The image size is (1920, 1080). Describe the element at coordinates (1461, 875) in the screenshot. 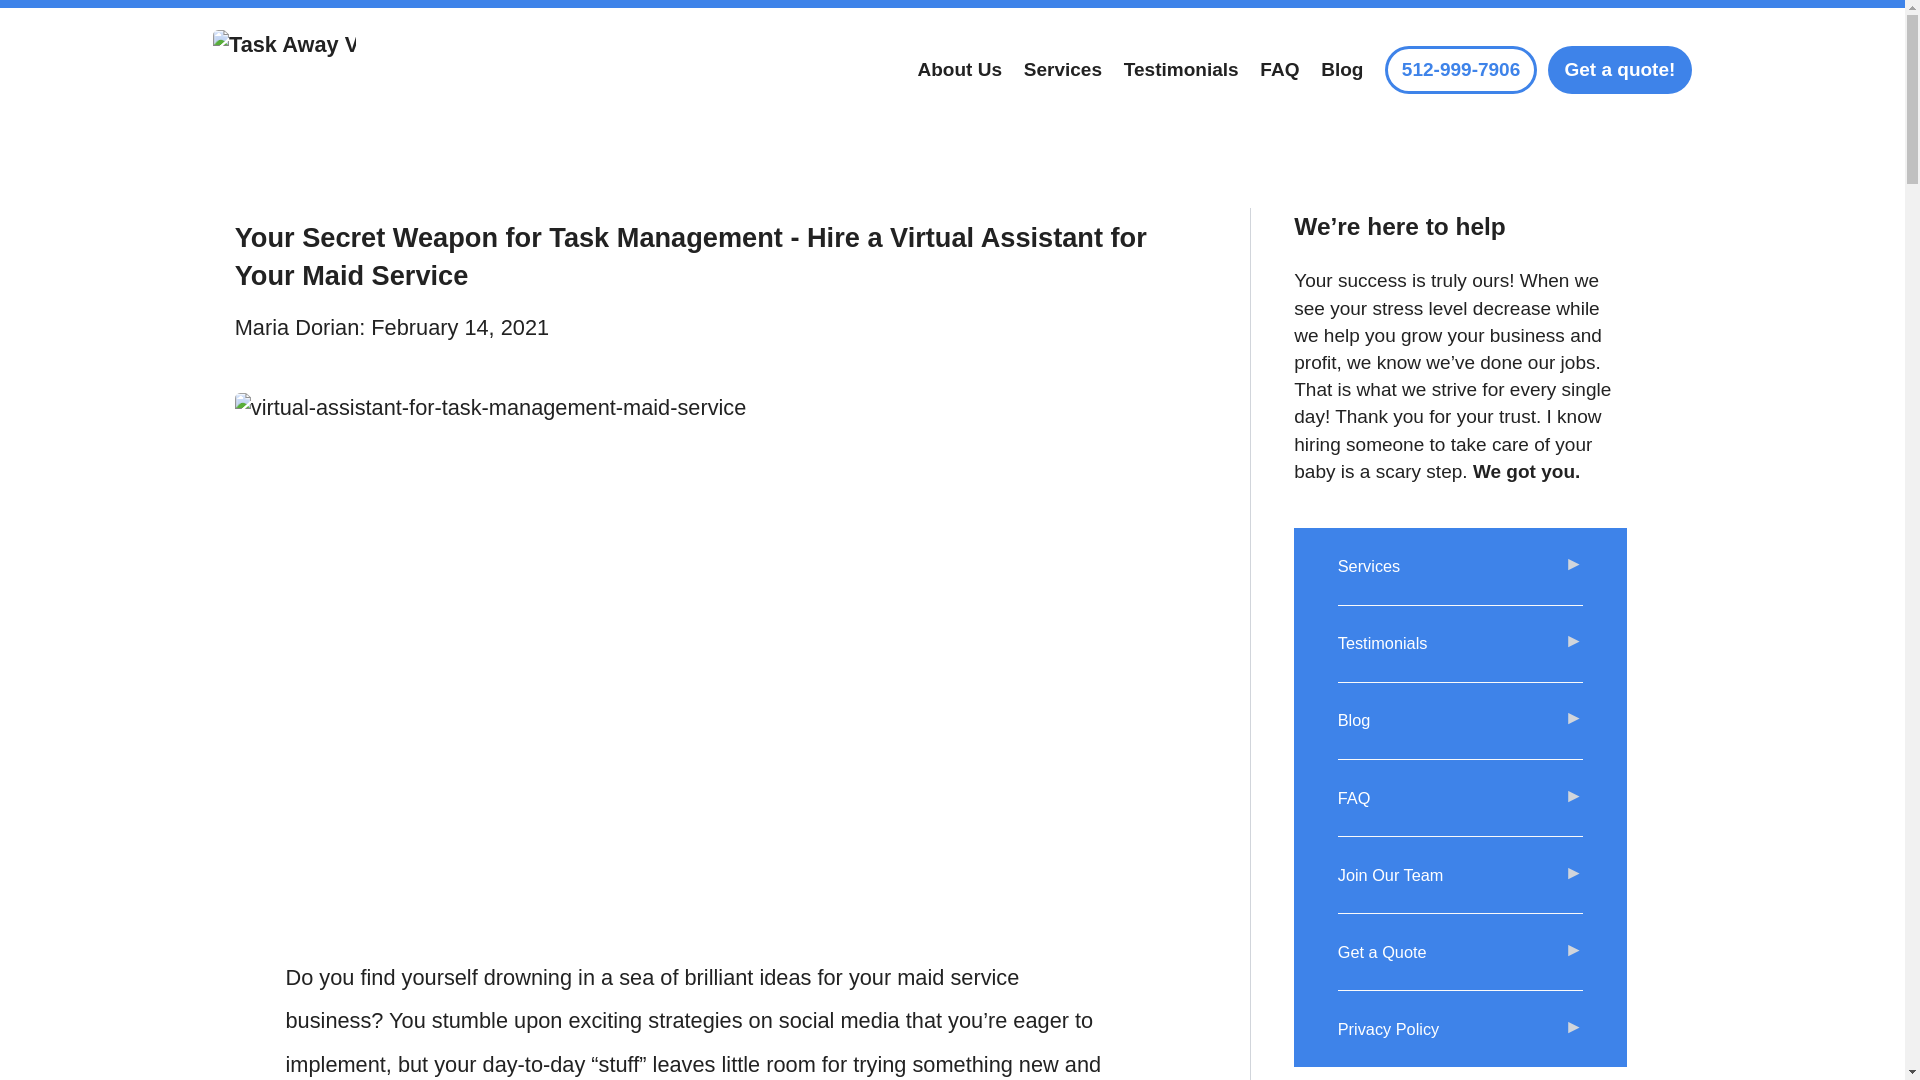

I see `Join Our Team` at that location.